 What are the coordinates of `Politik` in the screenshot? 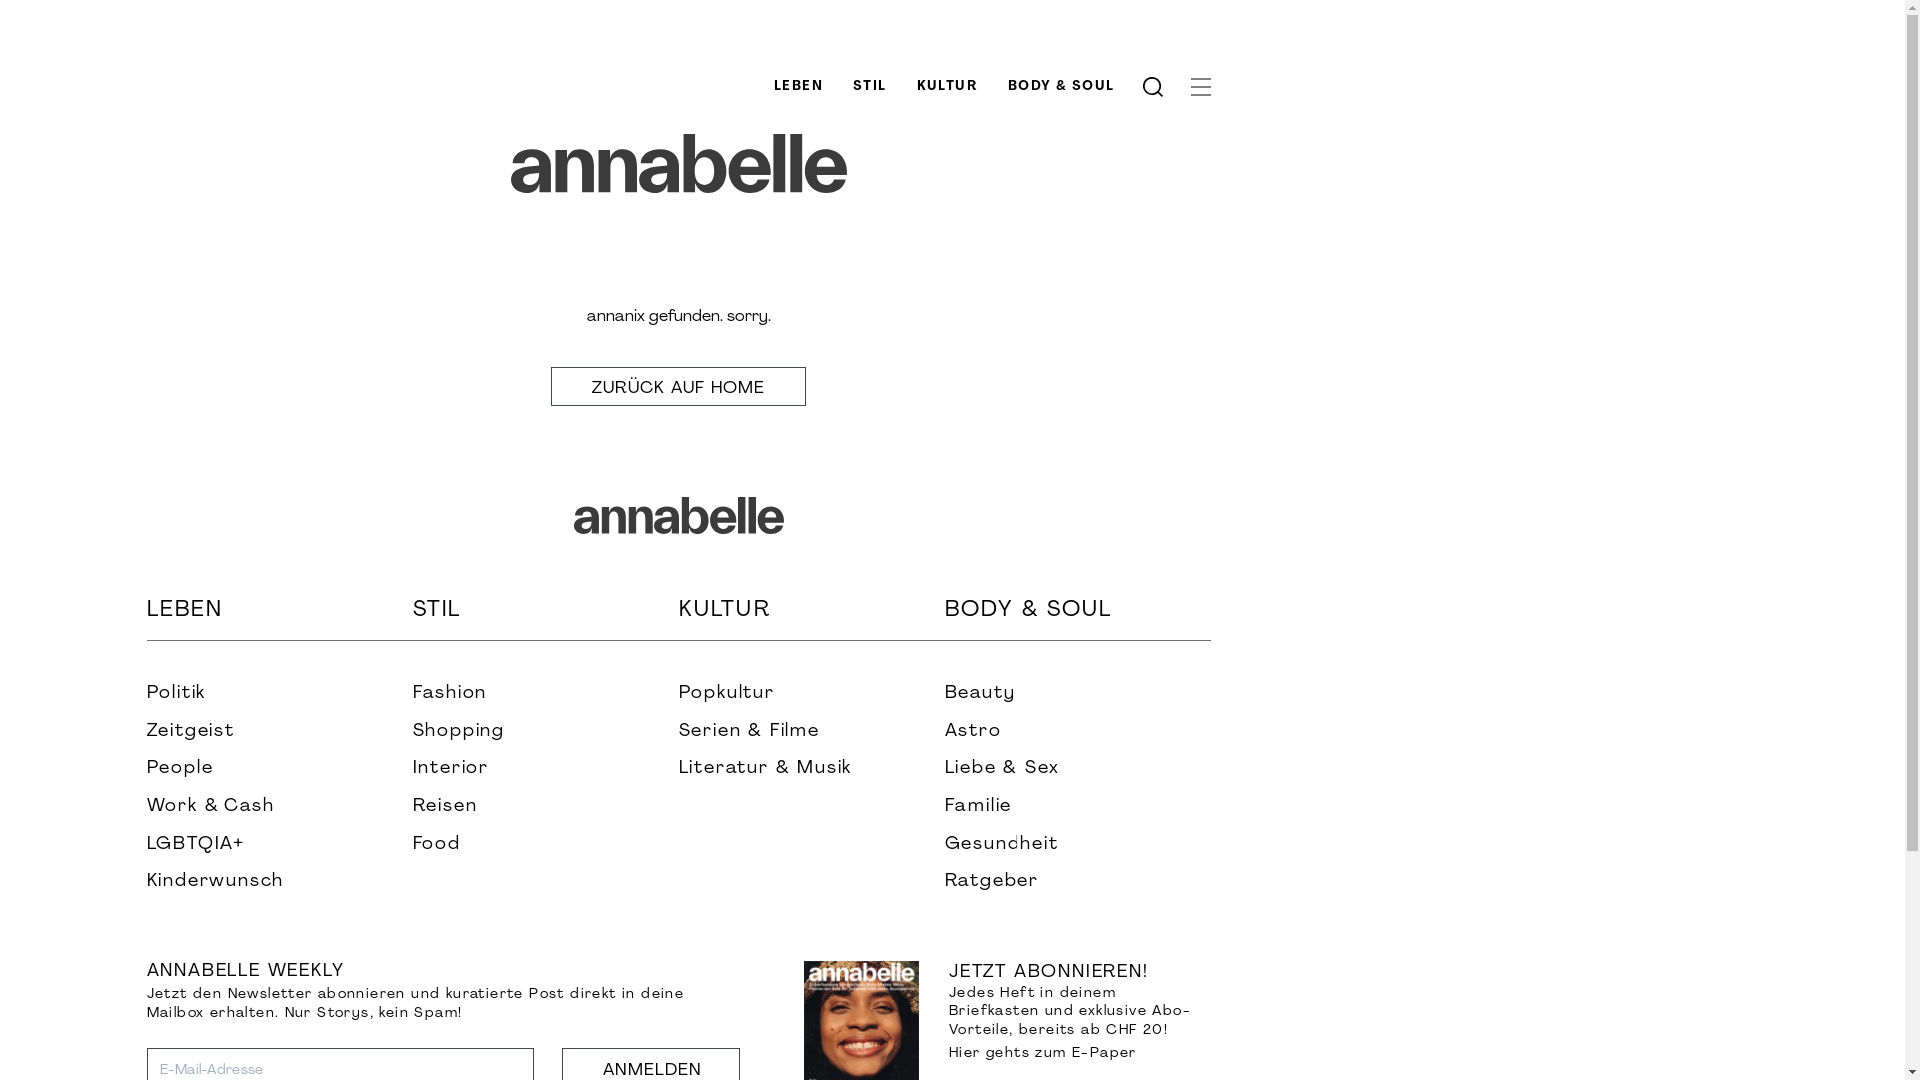 It's located at (279, 694).